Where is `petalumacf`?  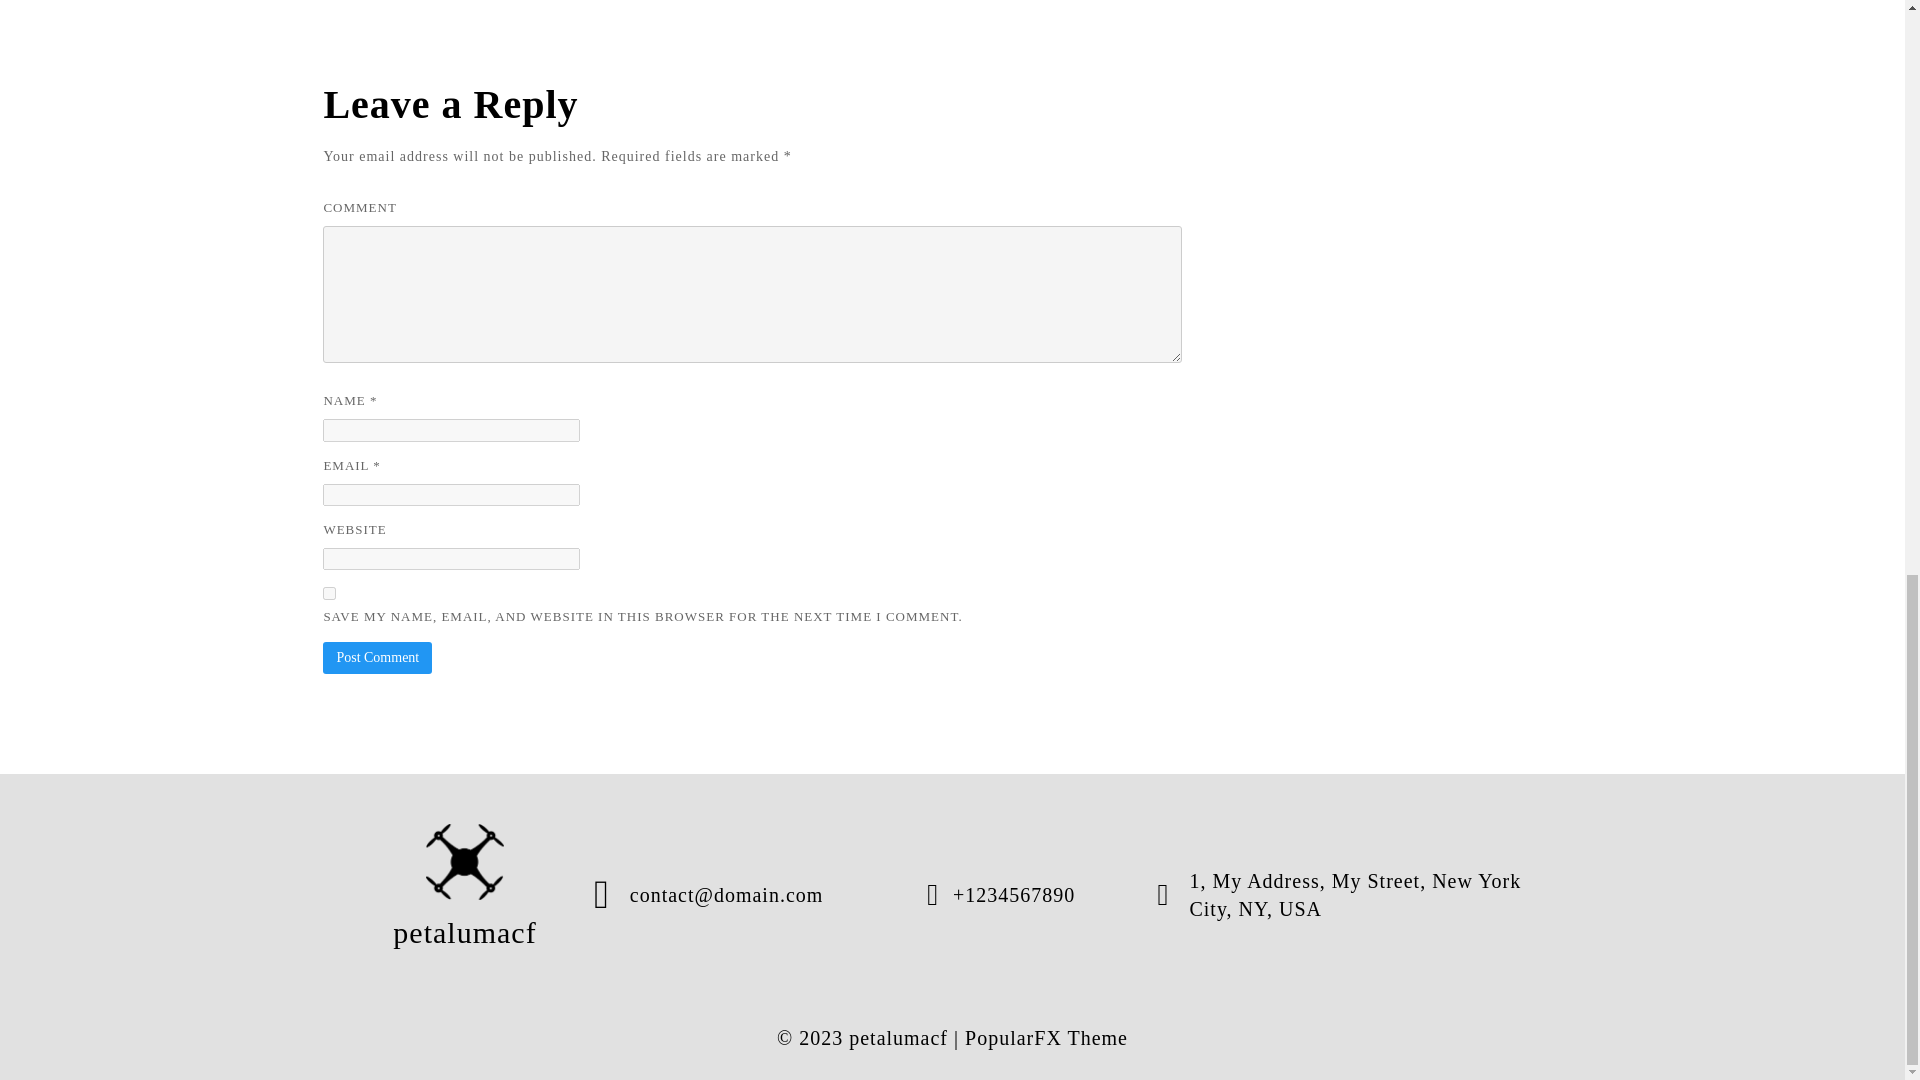
petalumacf is located at coordinates (465, 894).